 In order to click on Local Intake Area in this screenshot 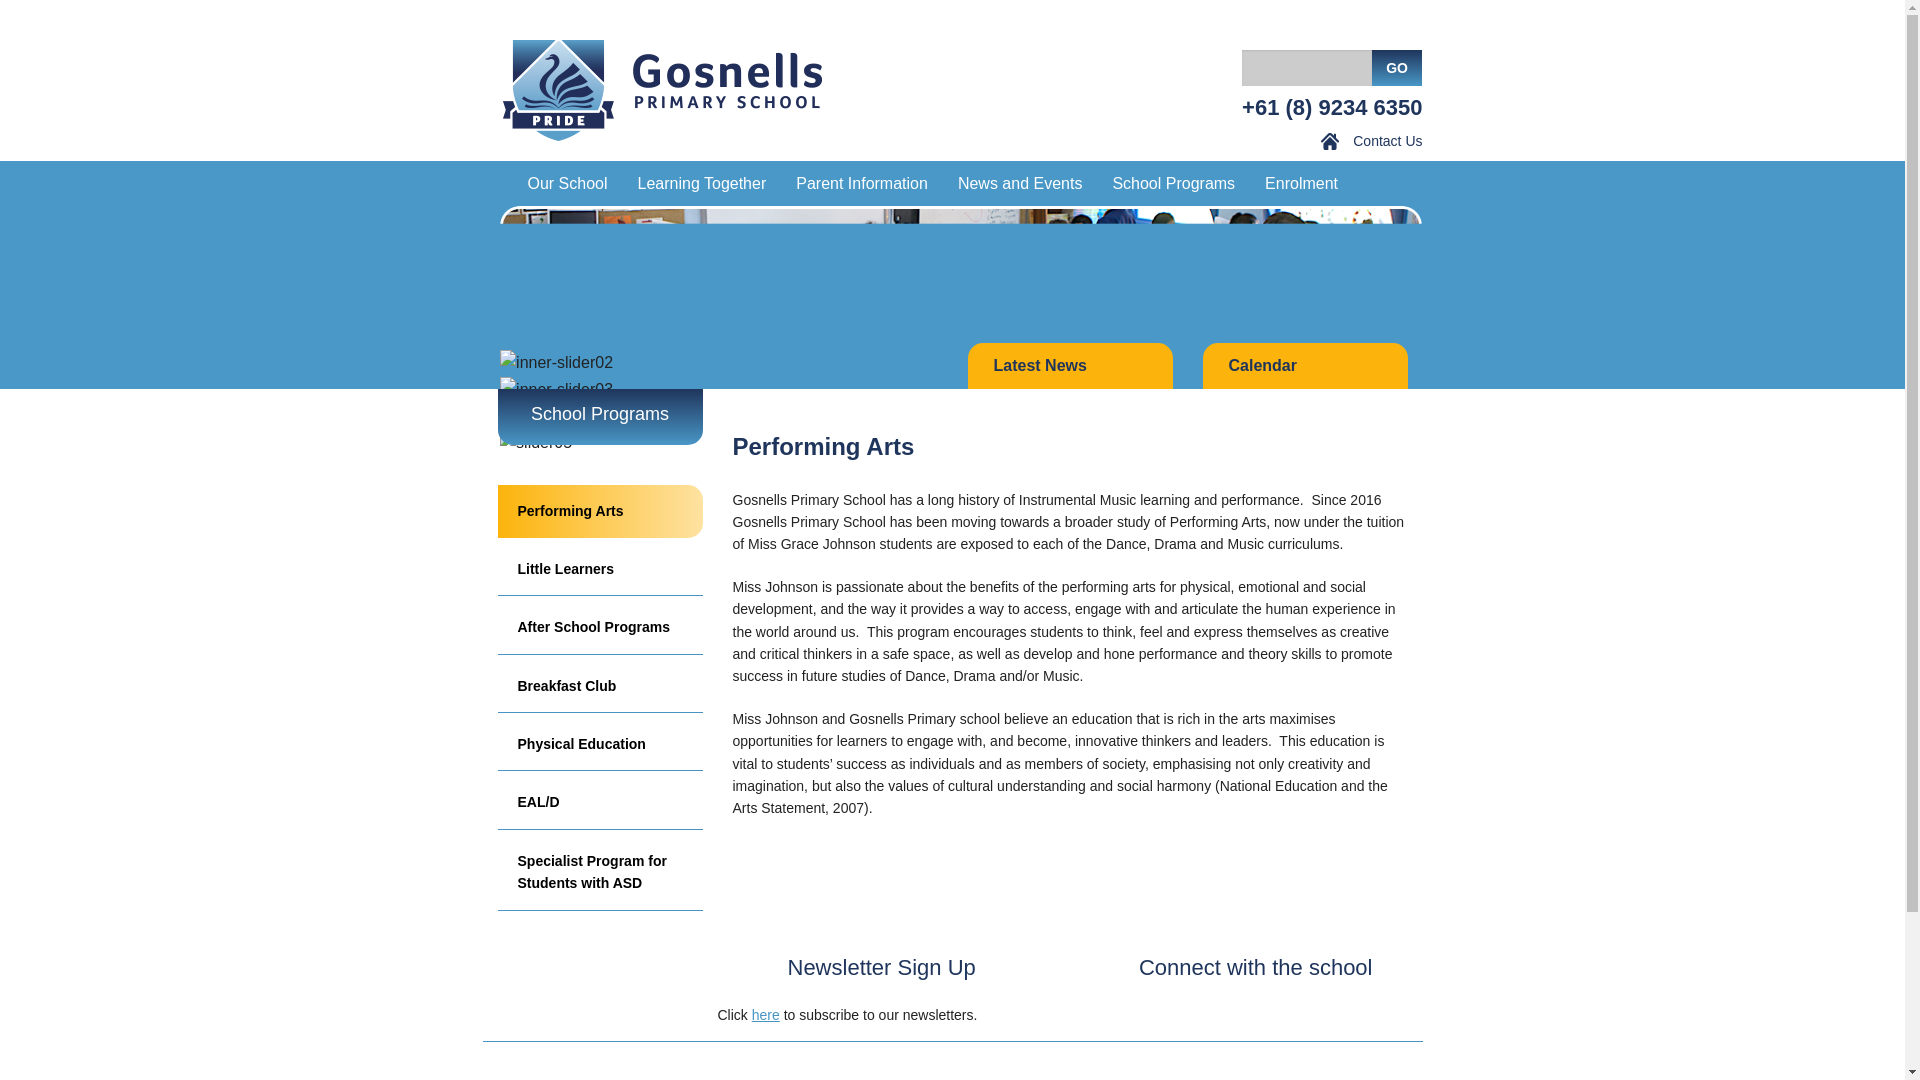, I will do `click(1301, 250)`.